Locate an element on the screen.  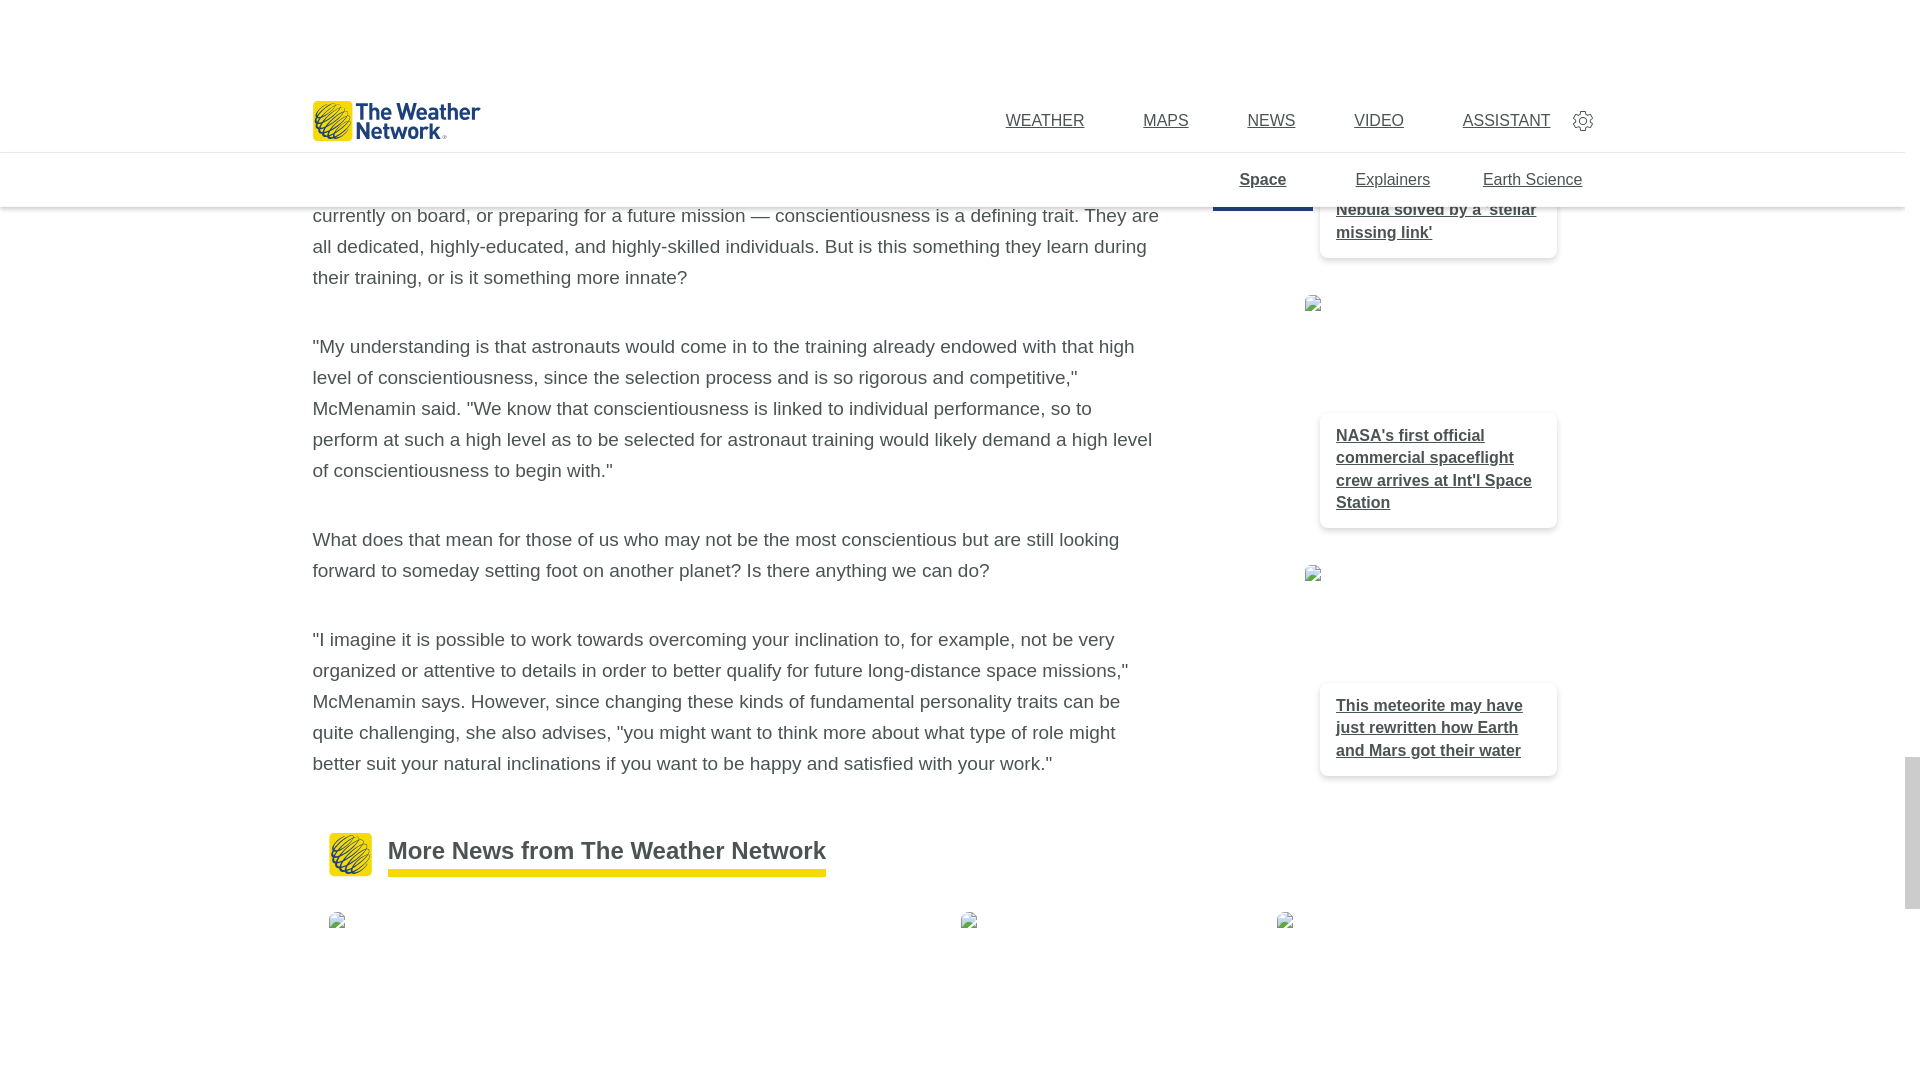
Wildfire in British Columbia spreads rapidly is located at coordinates (478, 996).